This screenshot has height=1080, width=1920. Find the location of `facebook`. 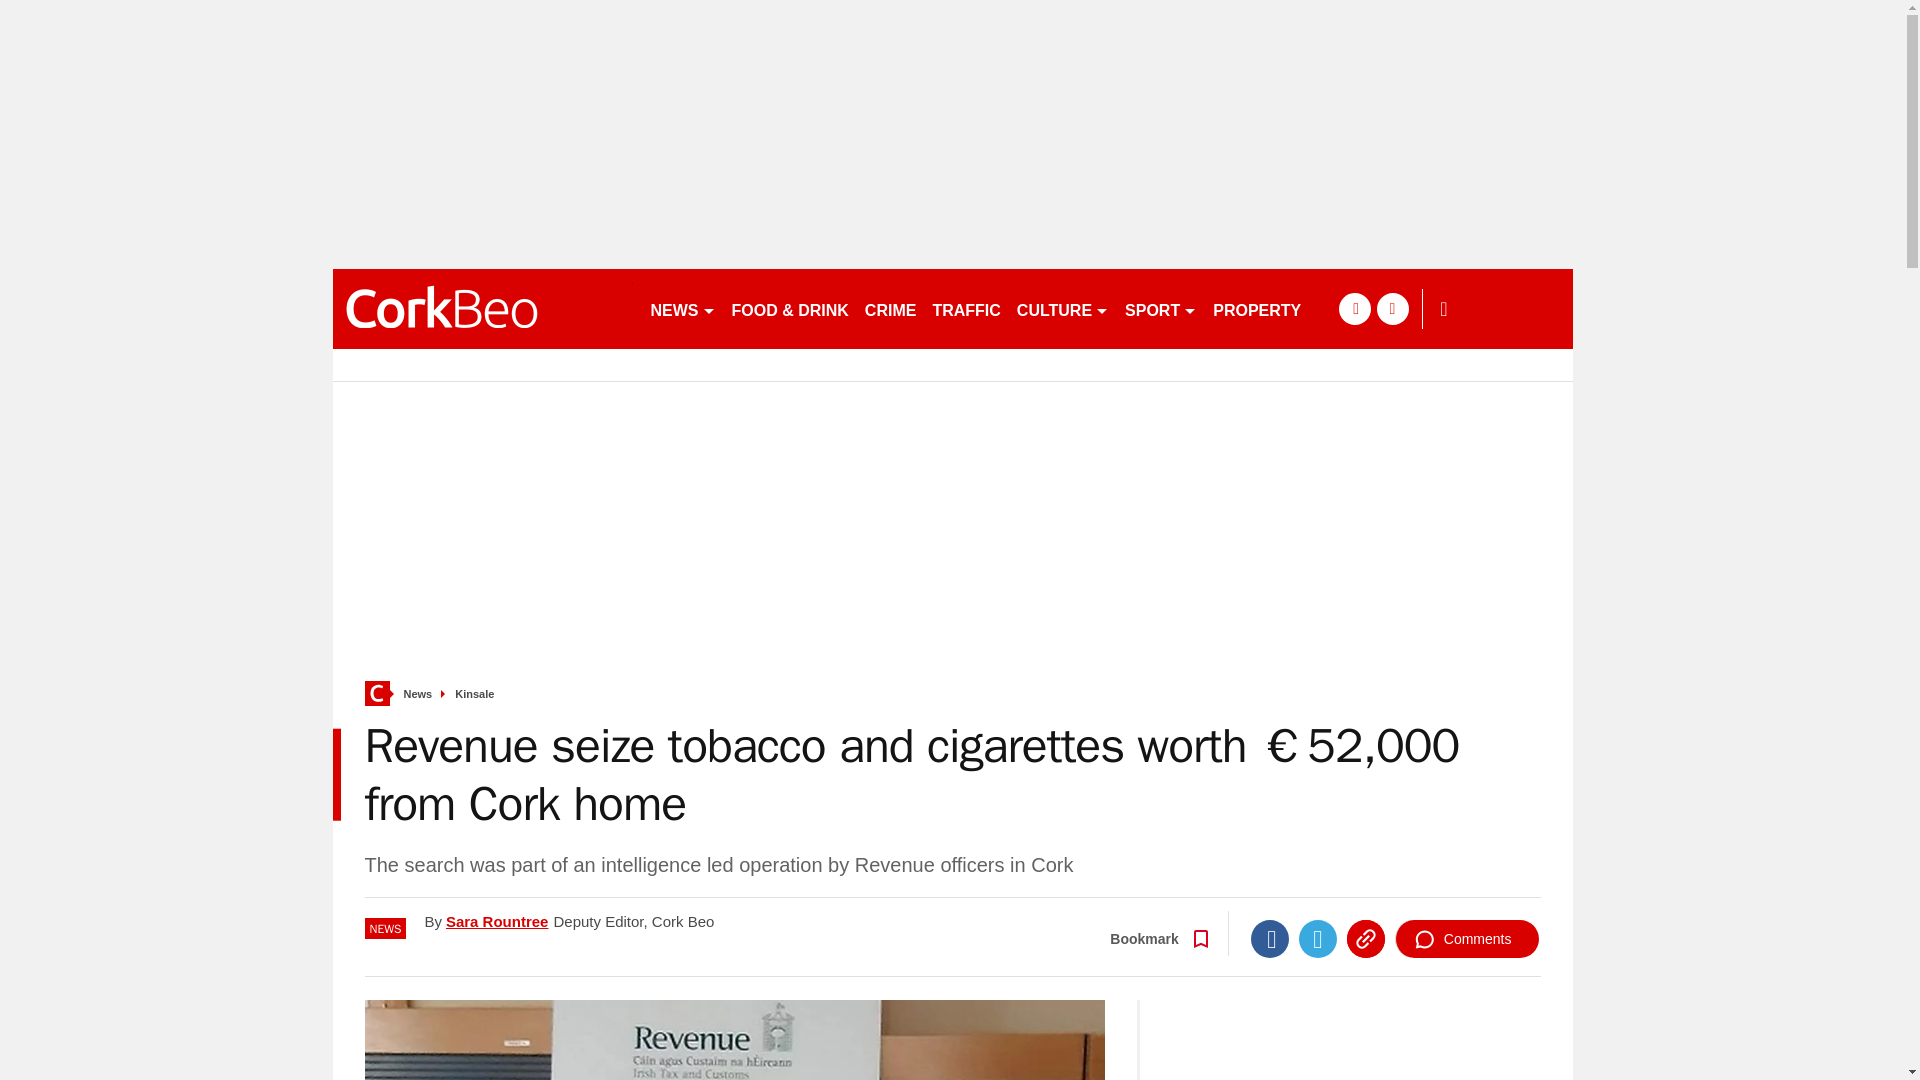

facebook is located at coordinates (1354, 308).